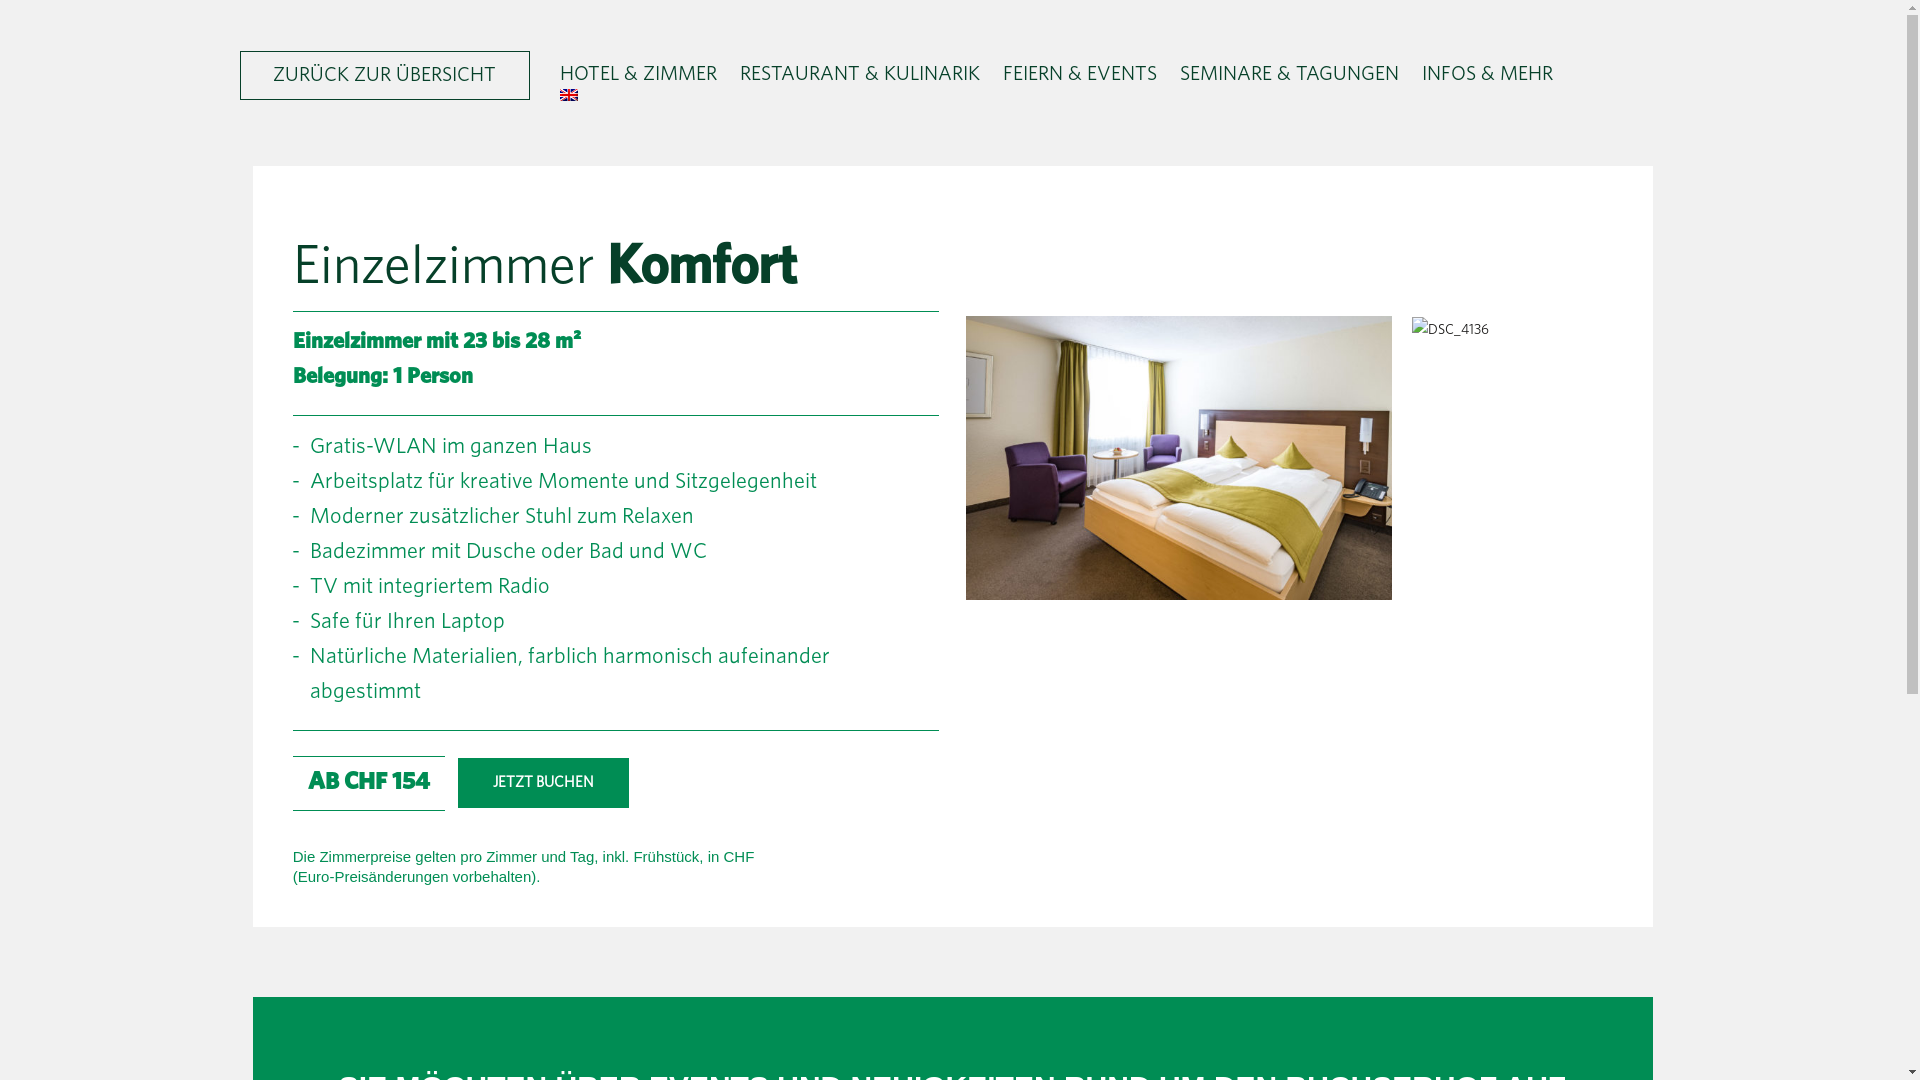  I want to click on FEIERN & EVENTS, so click(1080, 74).